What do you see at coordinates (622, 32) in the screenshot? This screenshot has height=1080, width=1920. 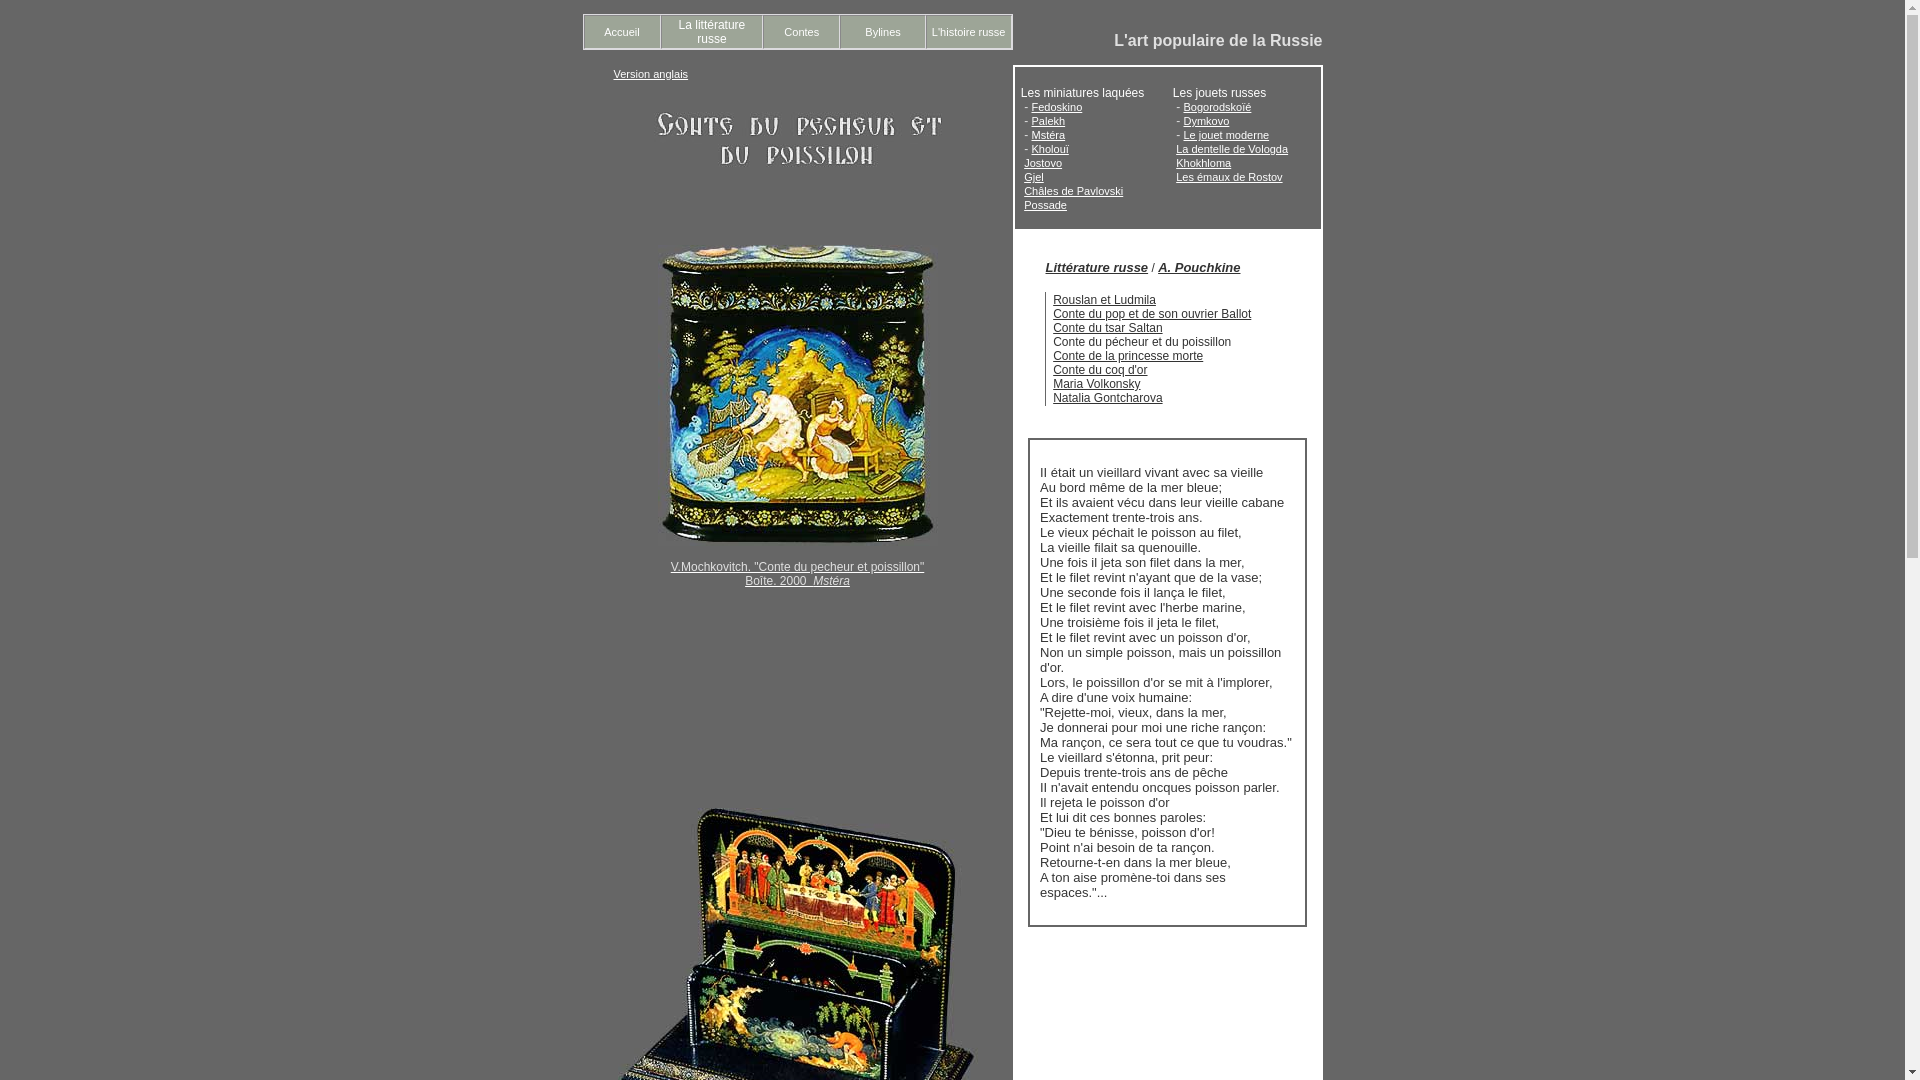 I see `Accueil` at bounding box center [622, 32].